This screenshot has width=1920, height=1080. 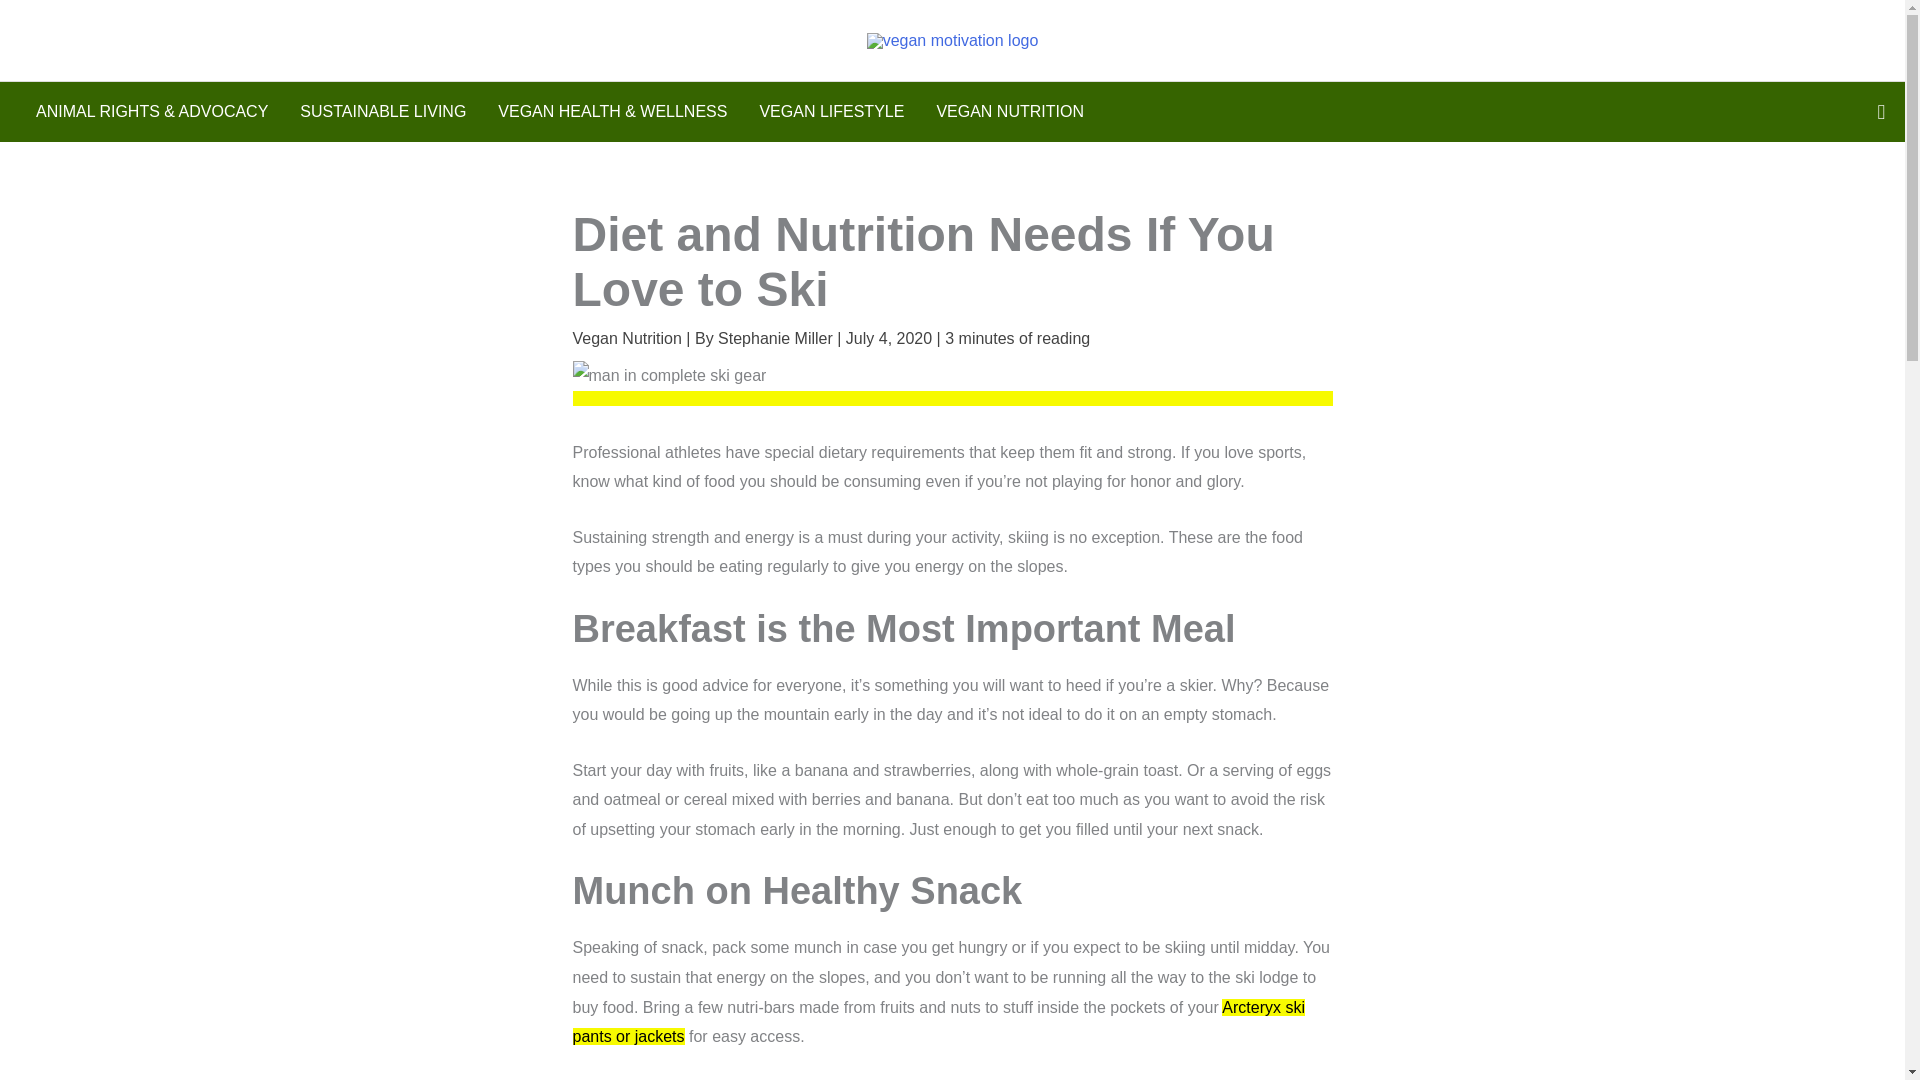 I want to click on VEGAN NUTRITION, so click(x=1010, y=112).